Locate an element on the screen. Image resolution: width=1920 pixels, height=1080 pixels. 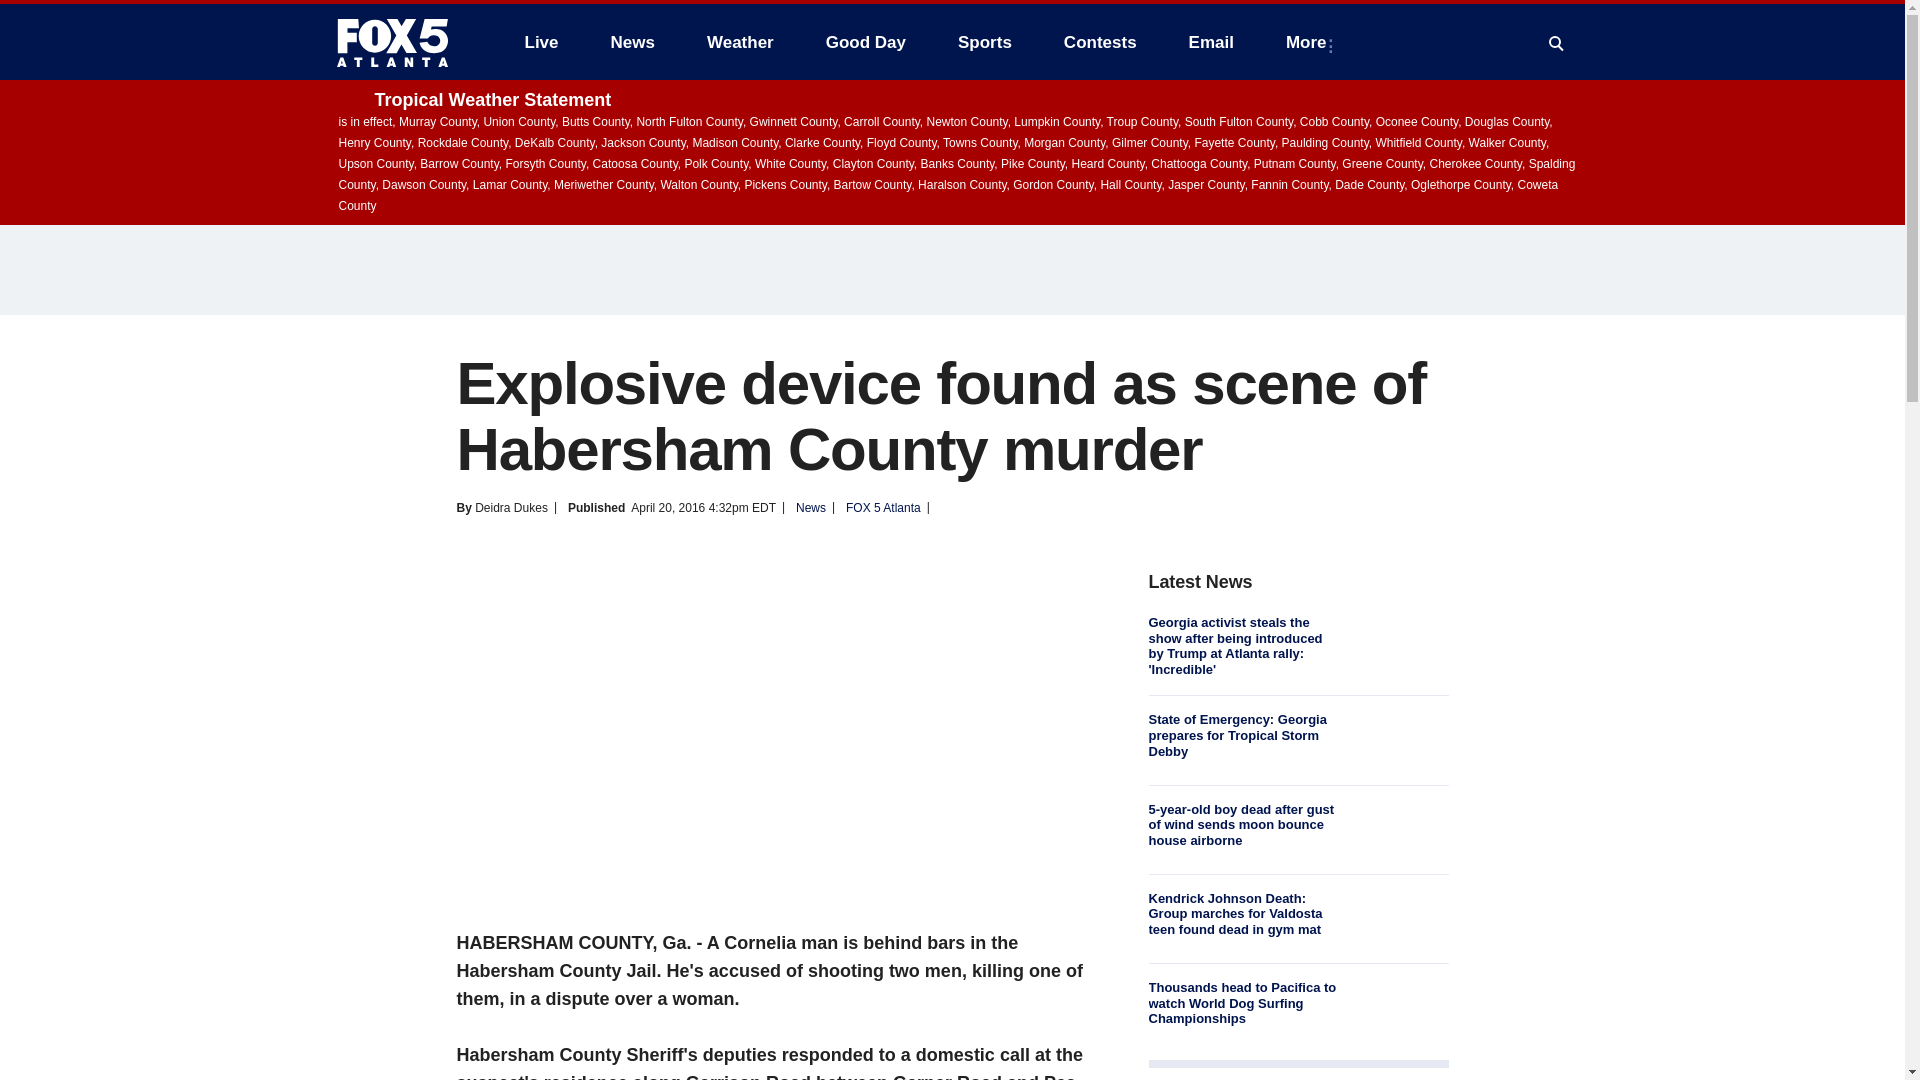
Live is located at coordinates (541, 42).